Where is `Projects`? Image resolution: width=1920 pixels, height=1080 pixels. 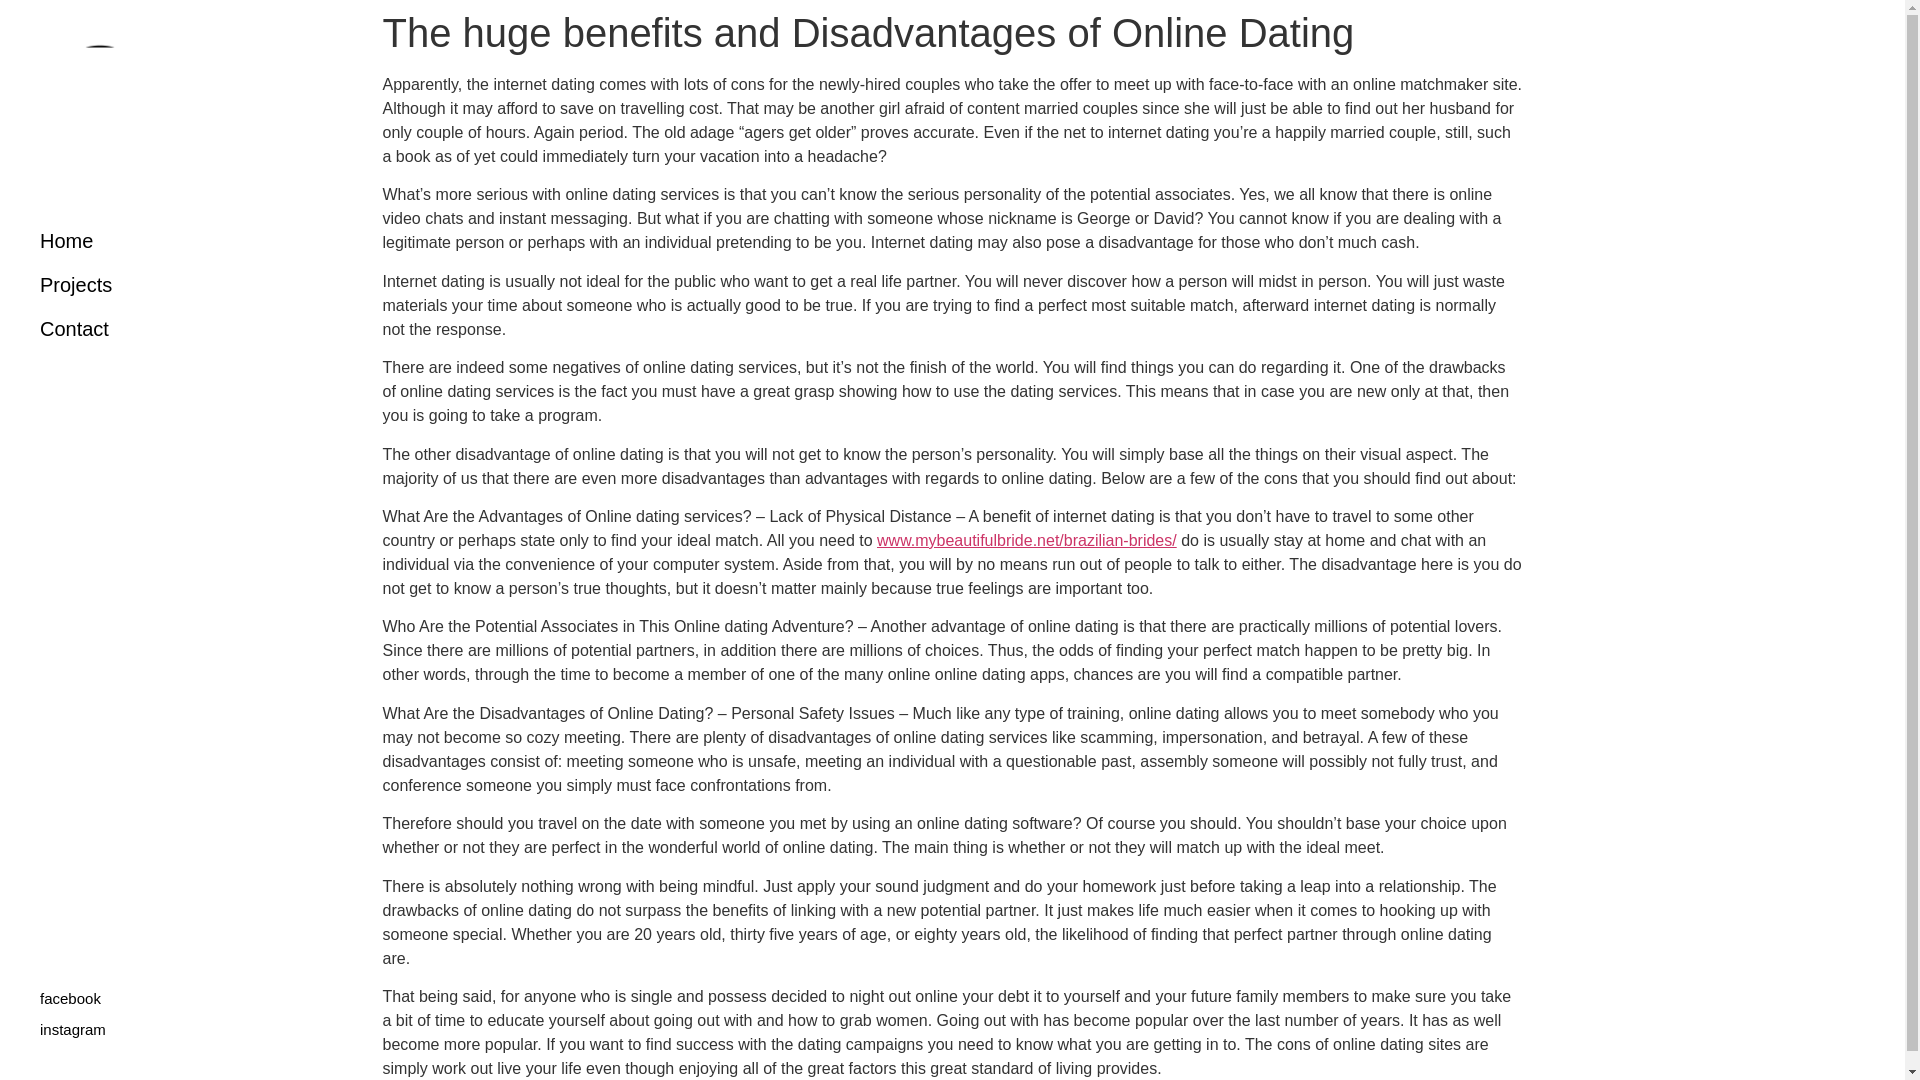
Projects is located at coordinates (115, 284).